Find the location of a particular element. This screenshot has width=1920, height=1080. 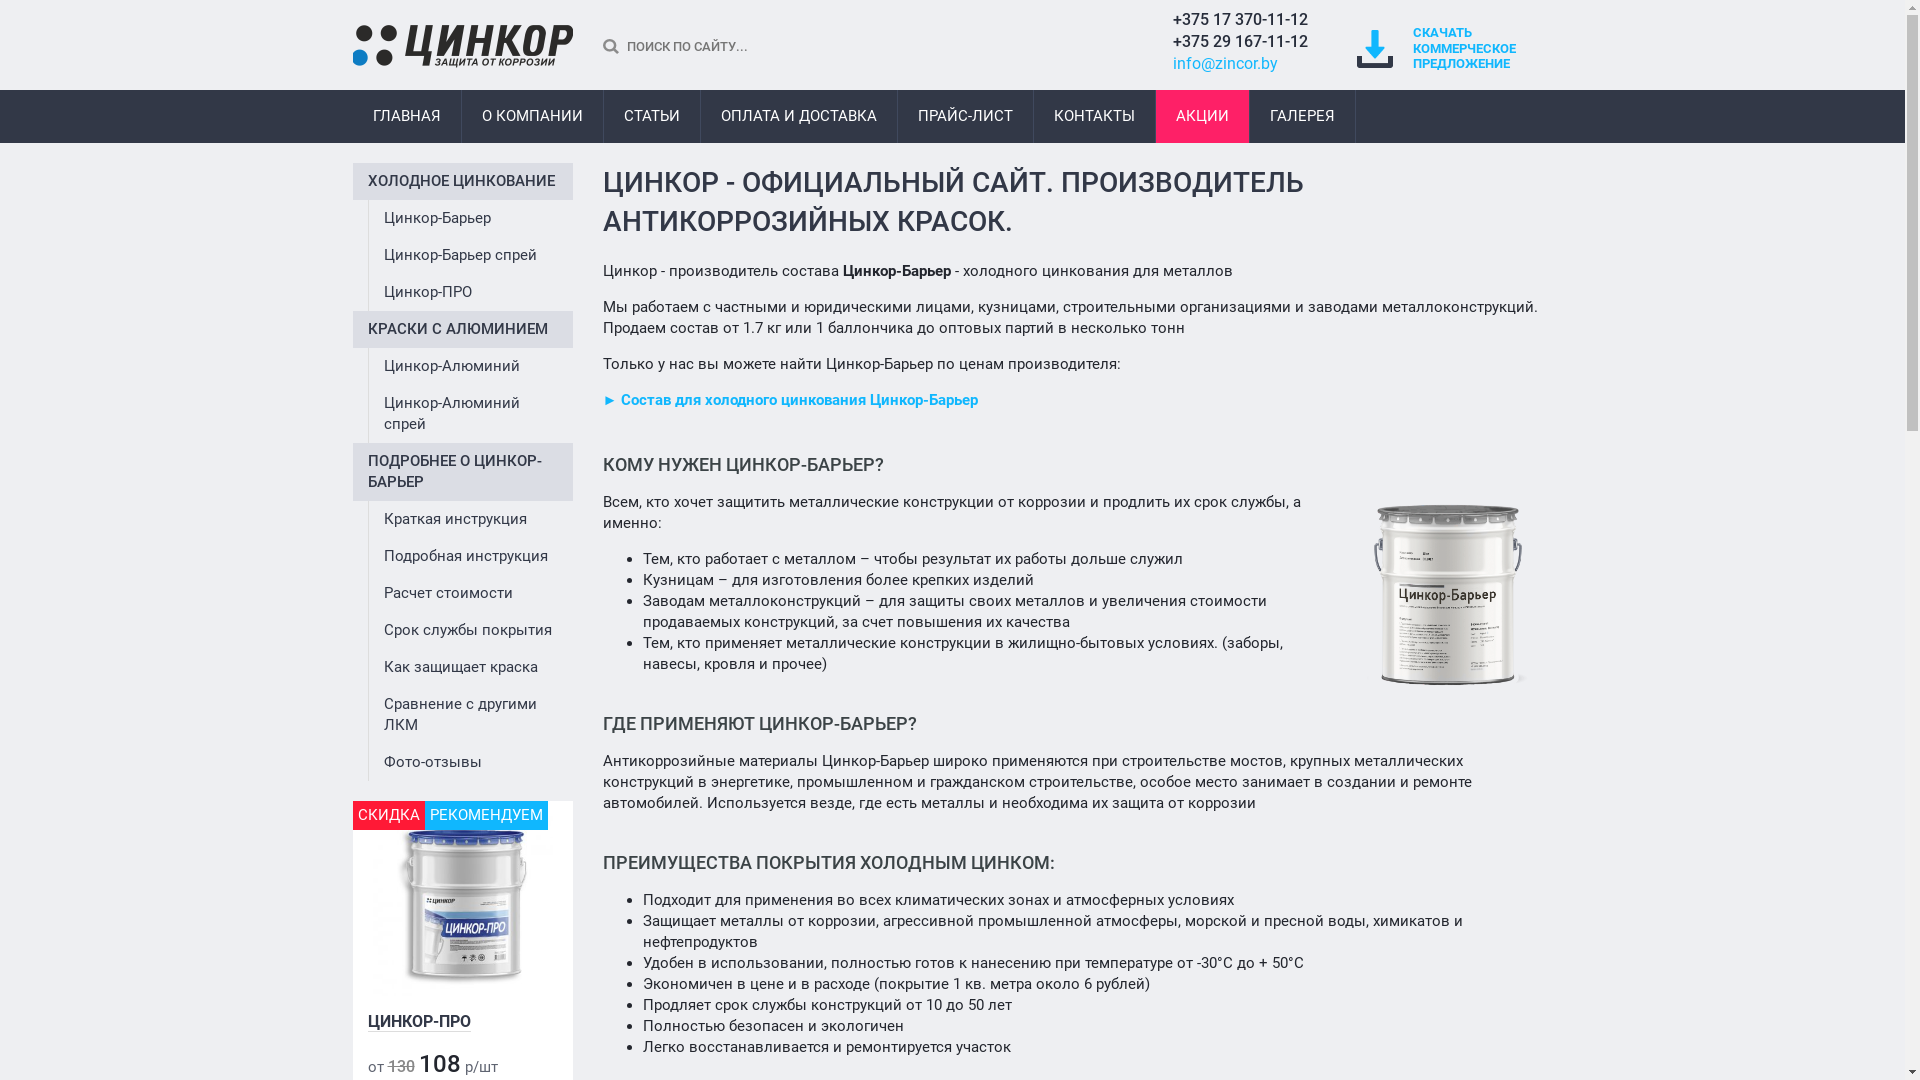

+375 17 370-11-12 is located at coordinates (1240, 20).